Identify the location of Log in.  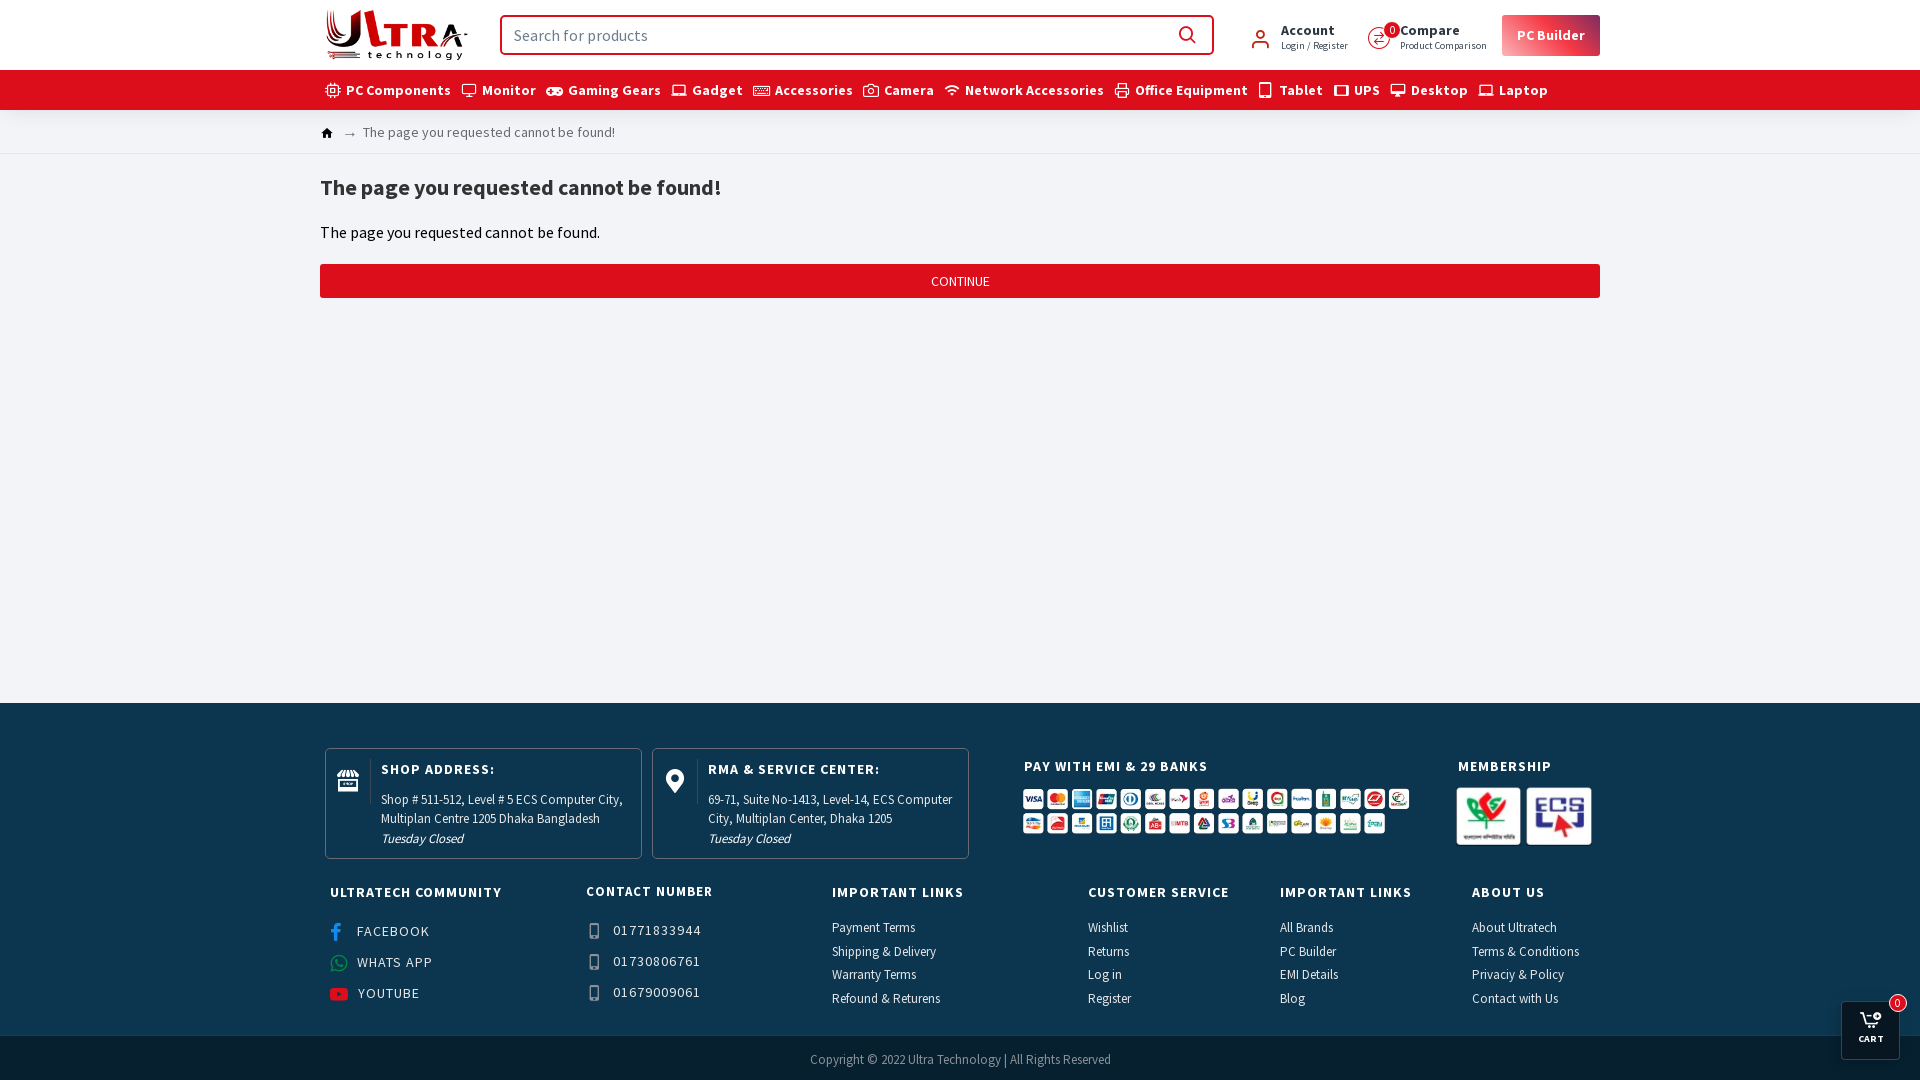
(1106, 975).